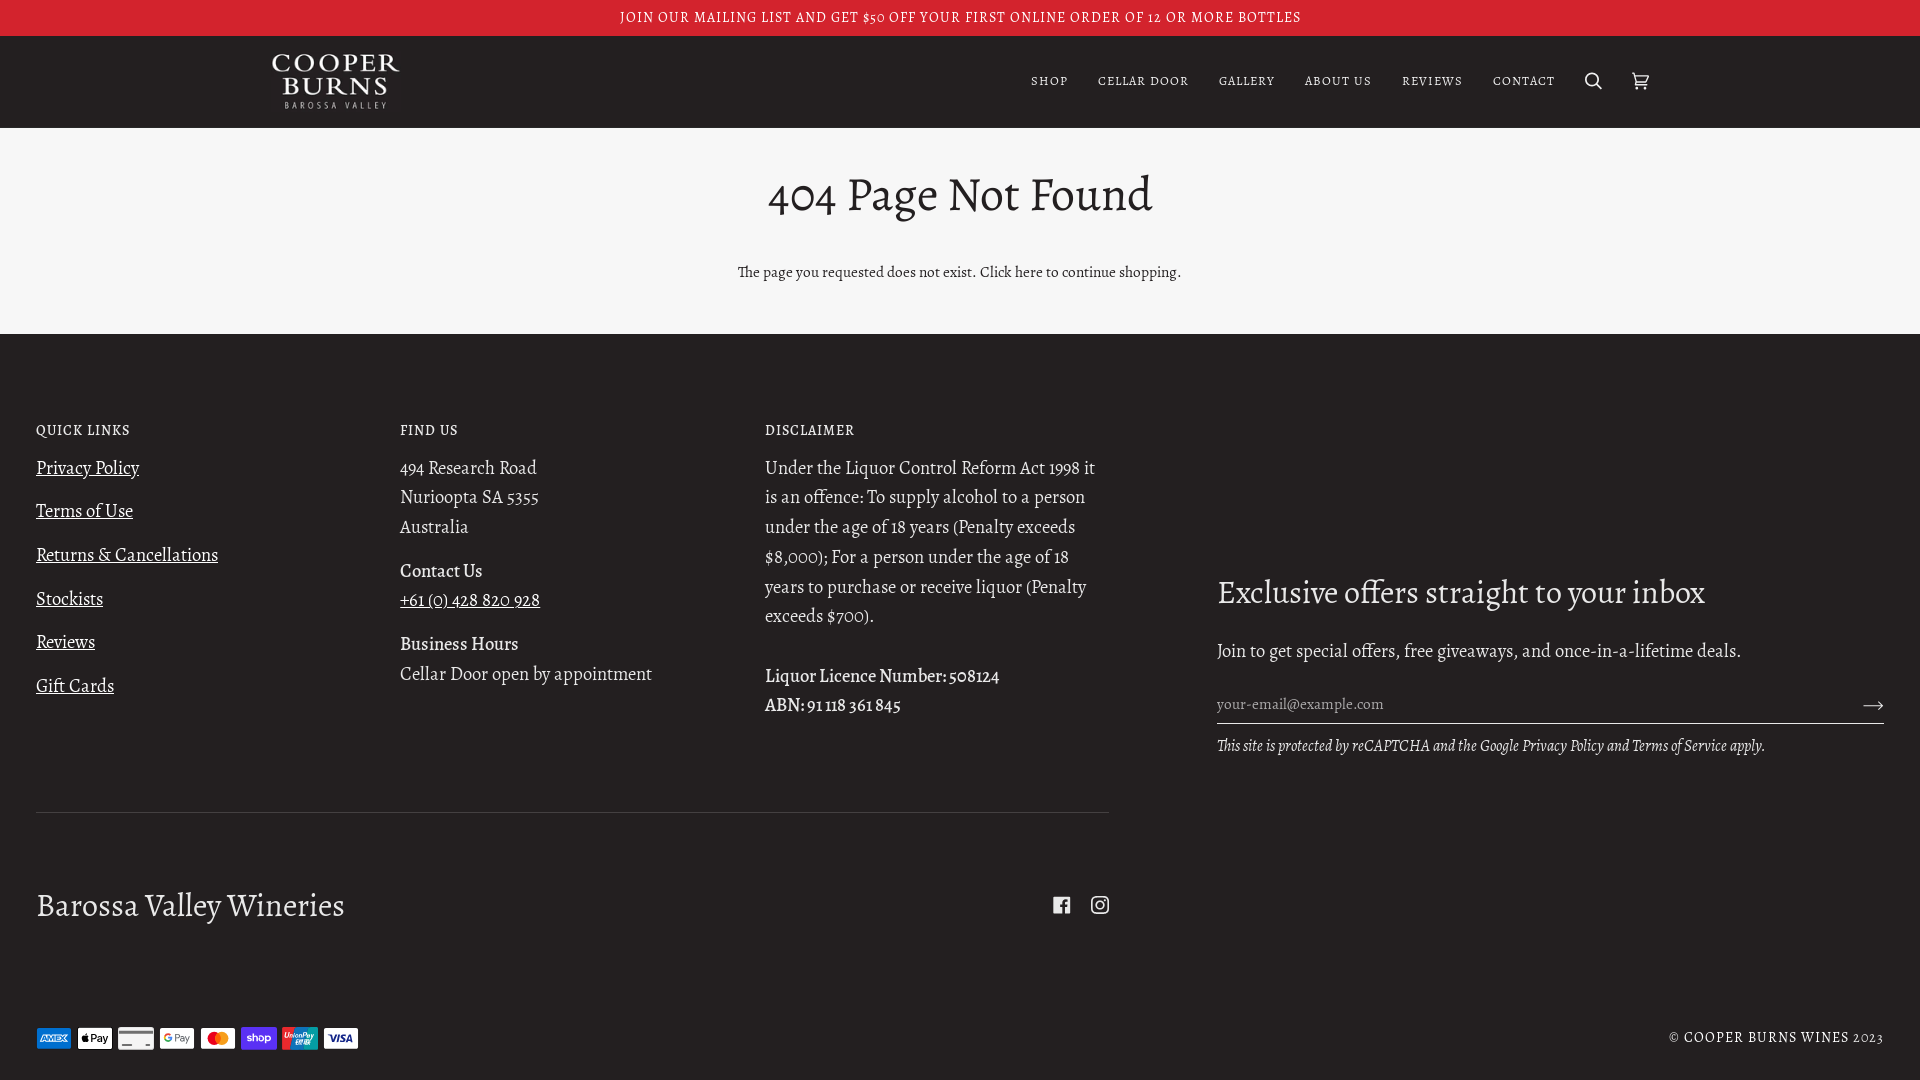 The image size is (1920, 1080). What do you see at coordinates (1594, 82) in the screenshot?
I see `SEARCH` at bounding box center [1594, 82].